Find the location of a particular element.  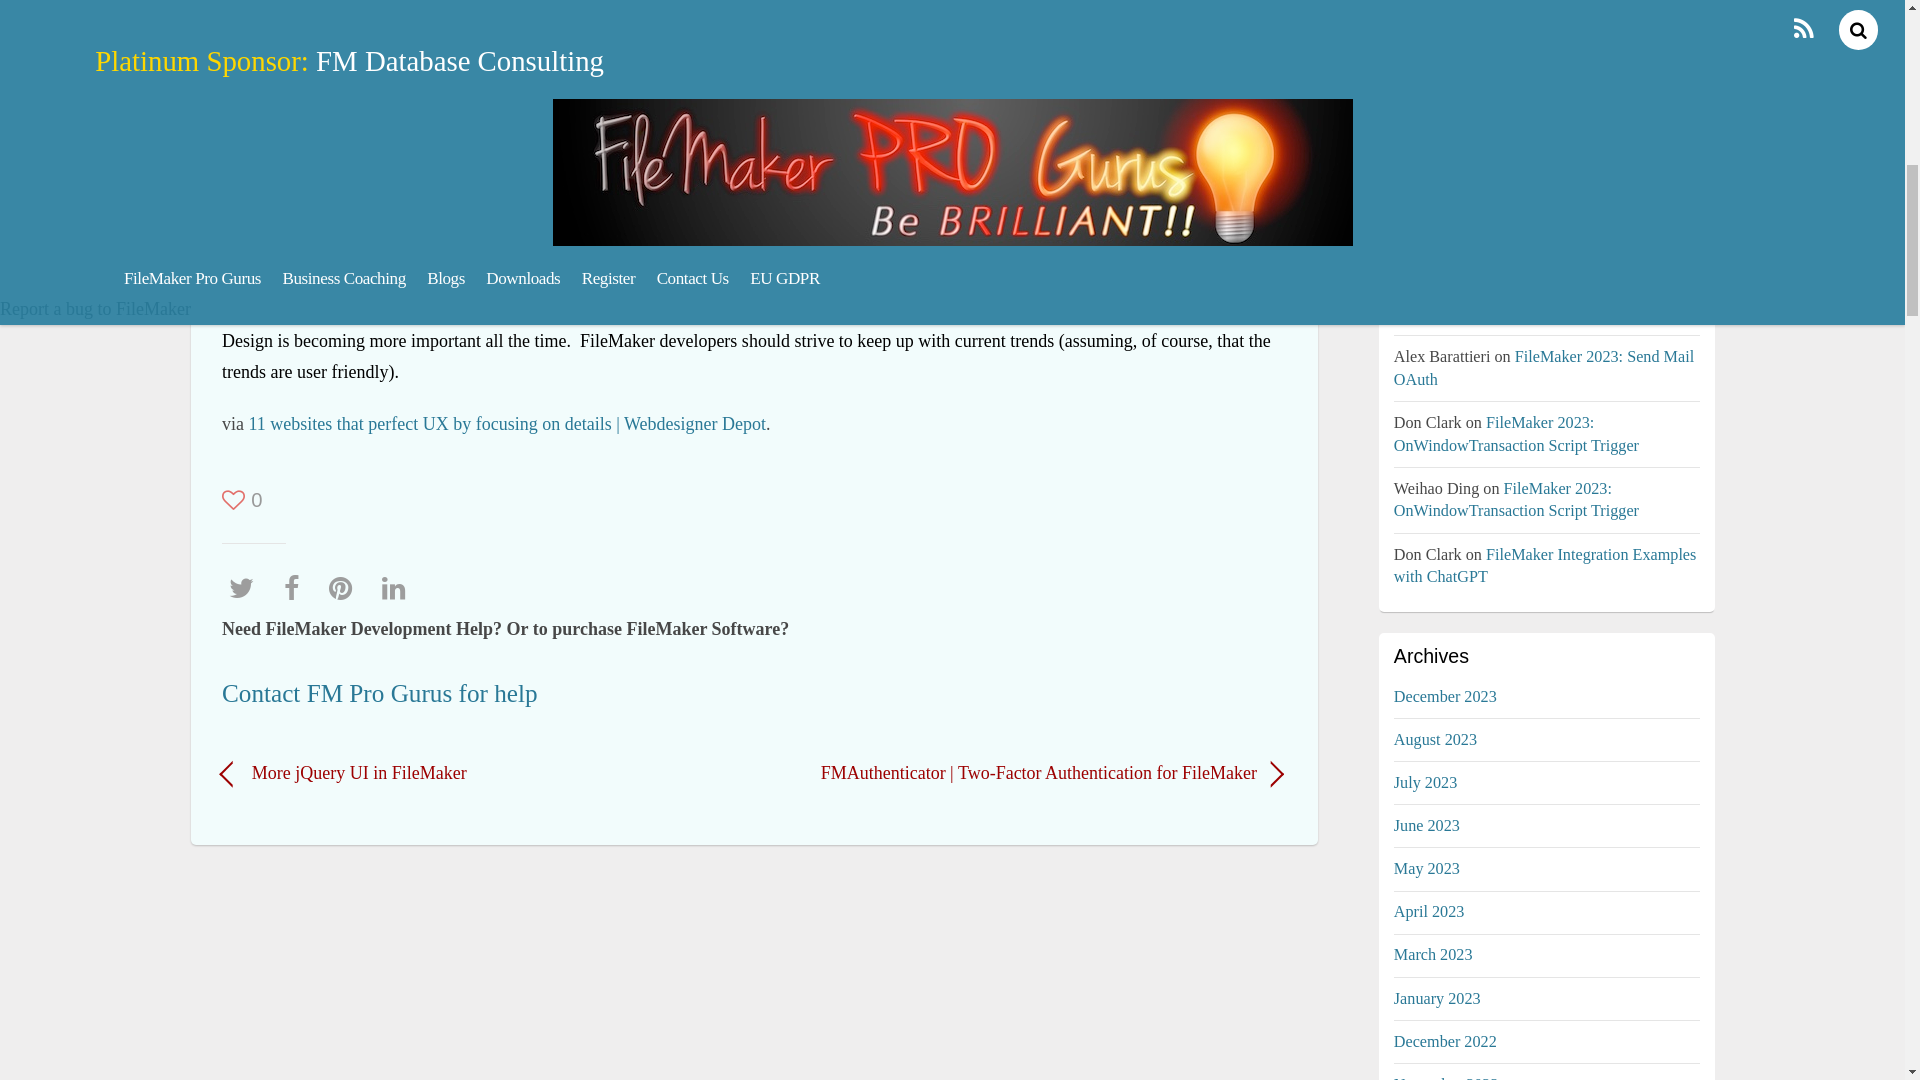

Contact FM Pro Gurus for help is located at coordinates (380, 694).